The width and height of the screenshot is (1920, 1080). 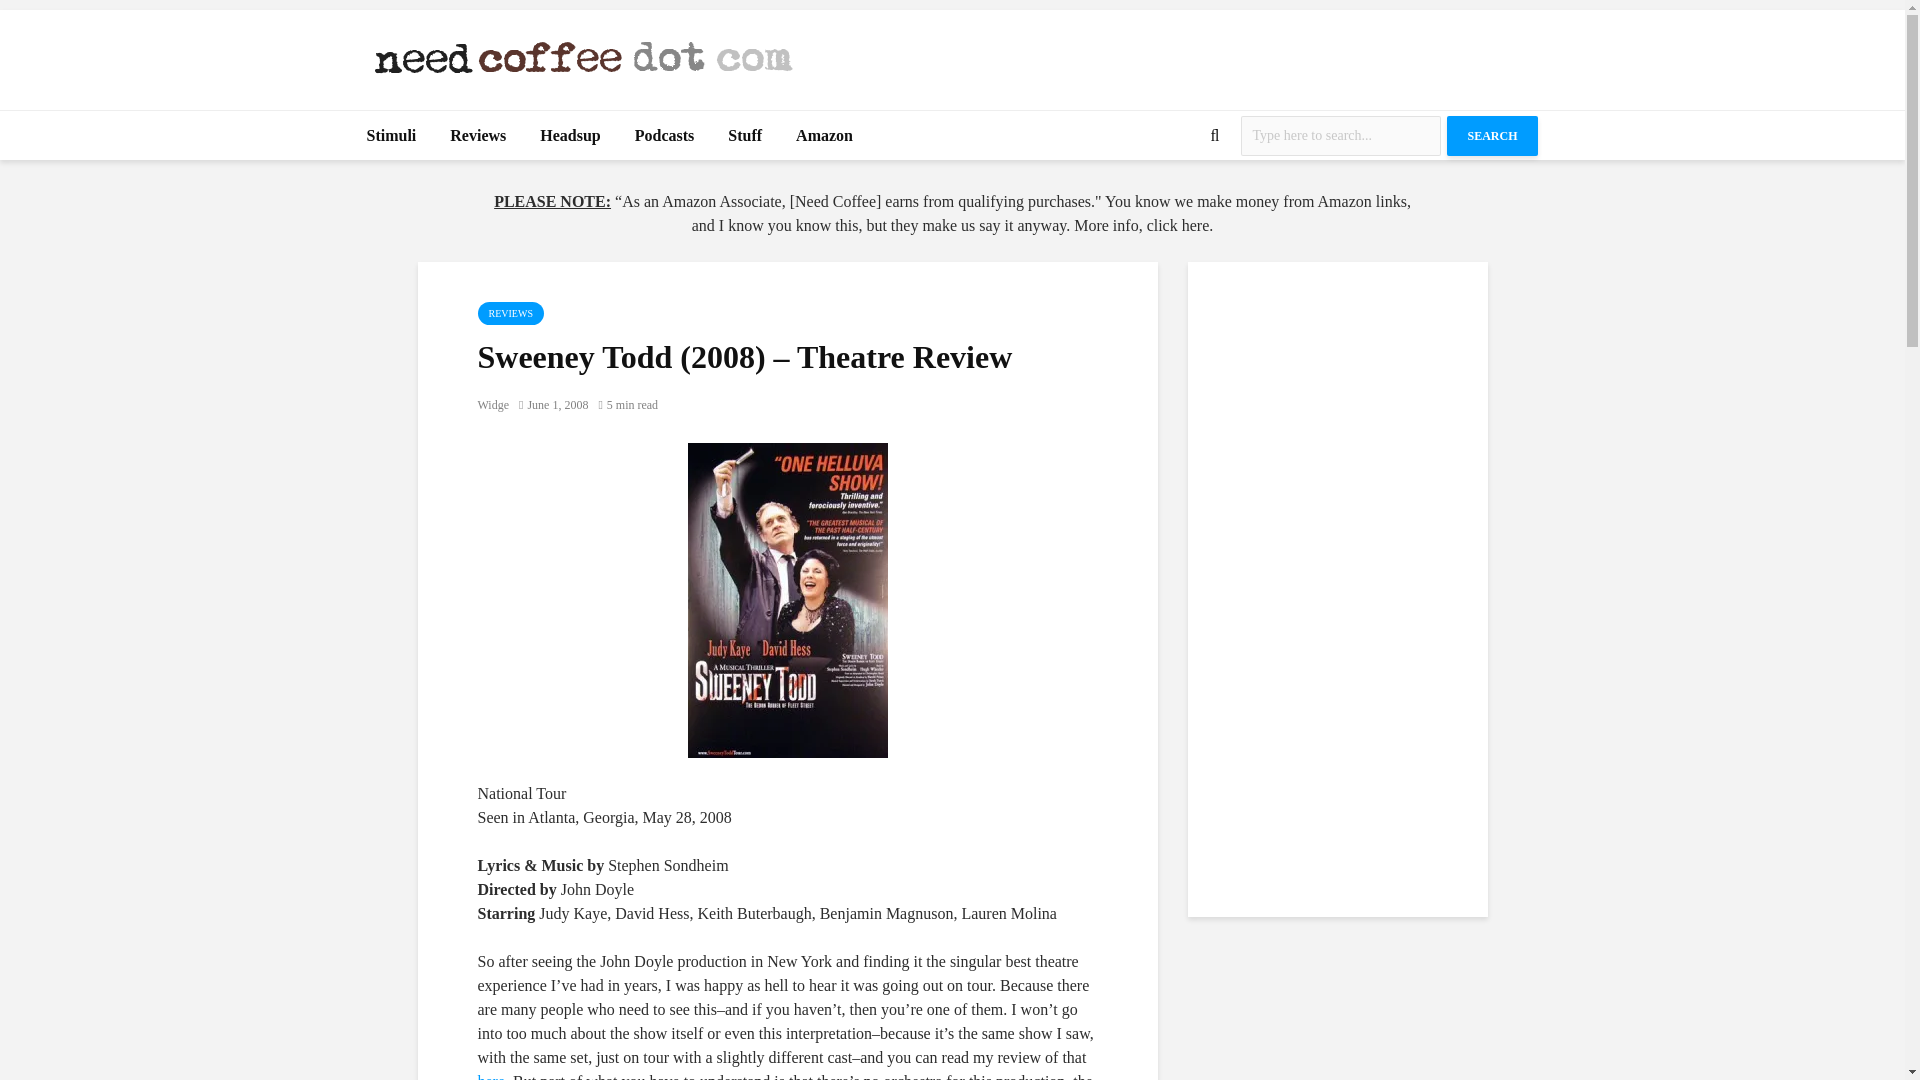 I want to click on Stimuli, so click(x=392, y=136).